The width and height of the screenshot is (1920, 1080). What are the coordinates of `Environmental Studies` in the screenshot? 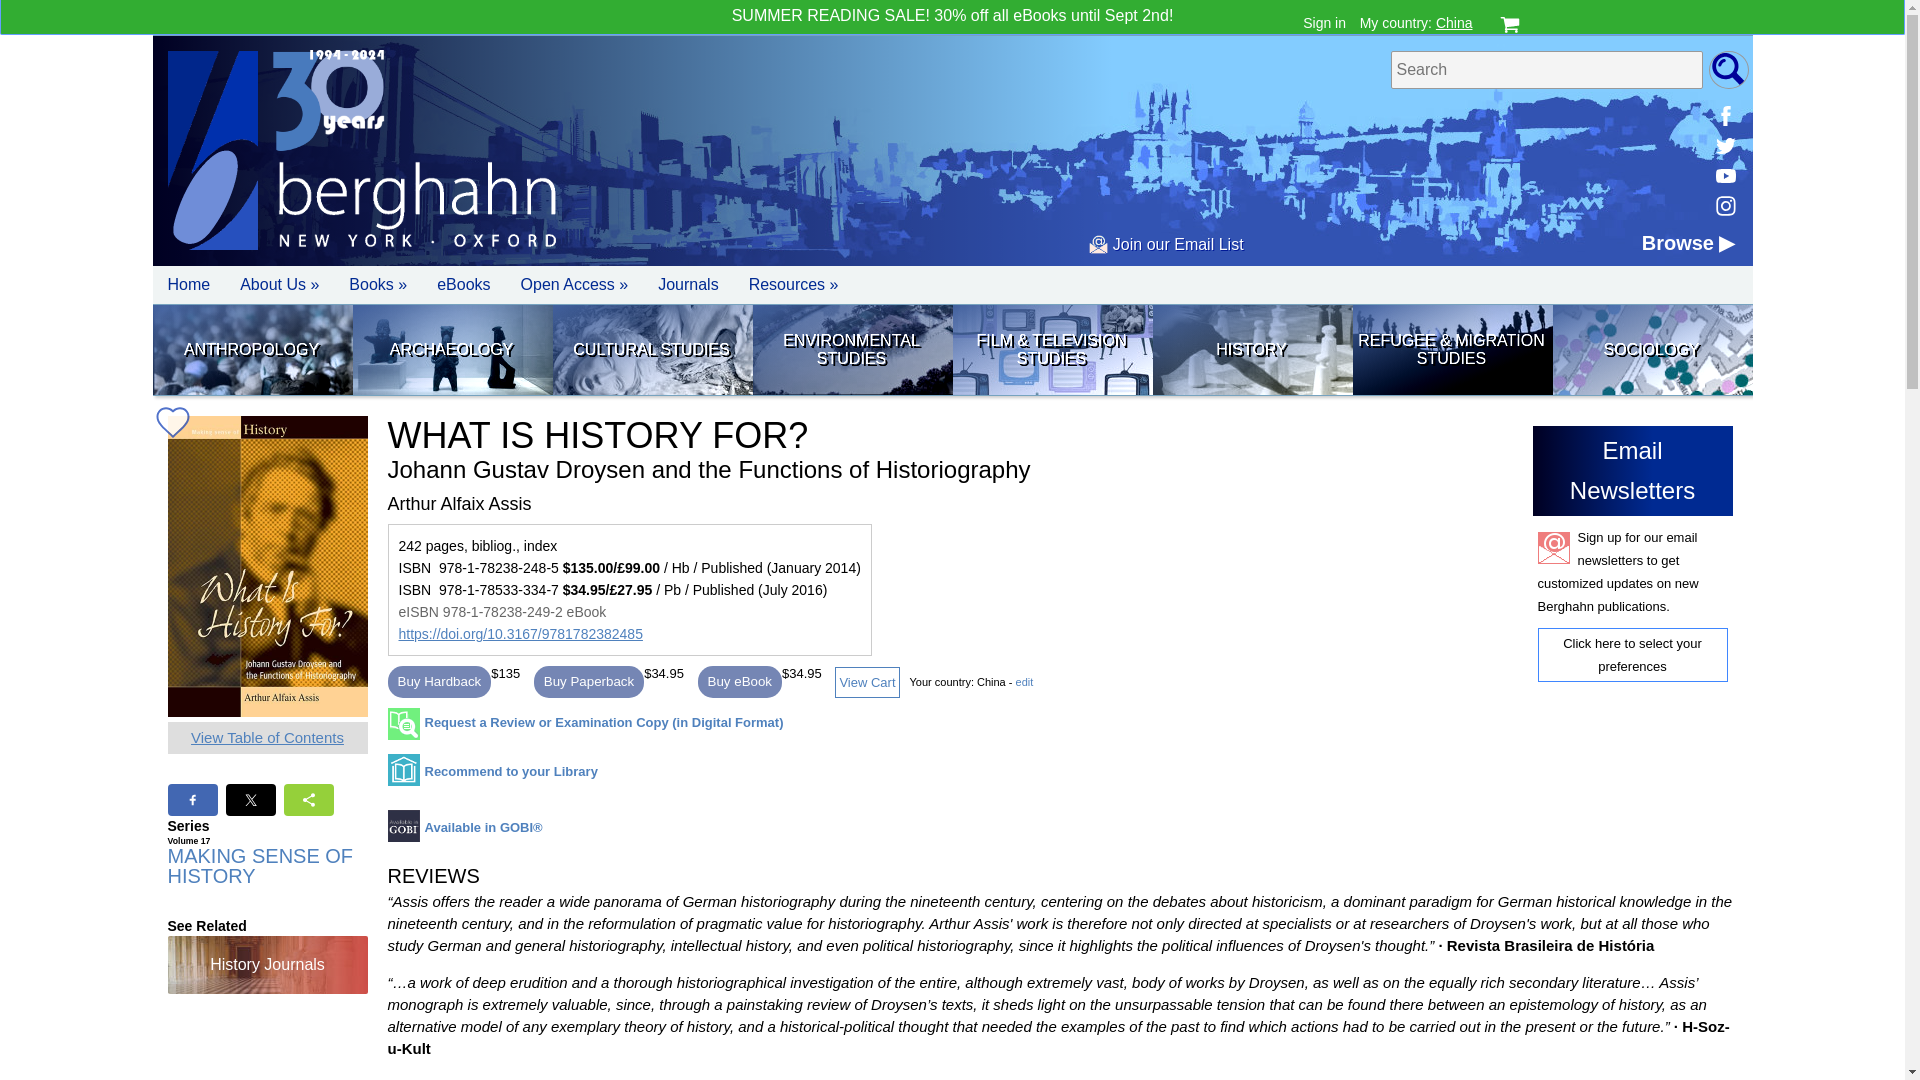 It's located at (851, 350).